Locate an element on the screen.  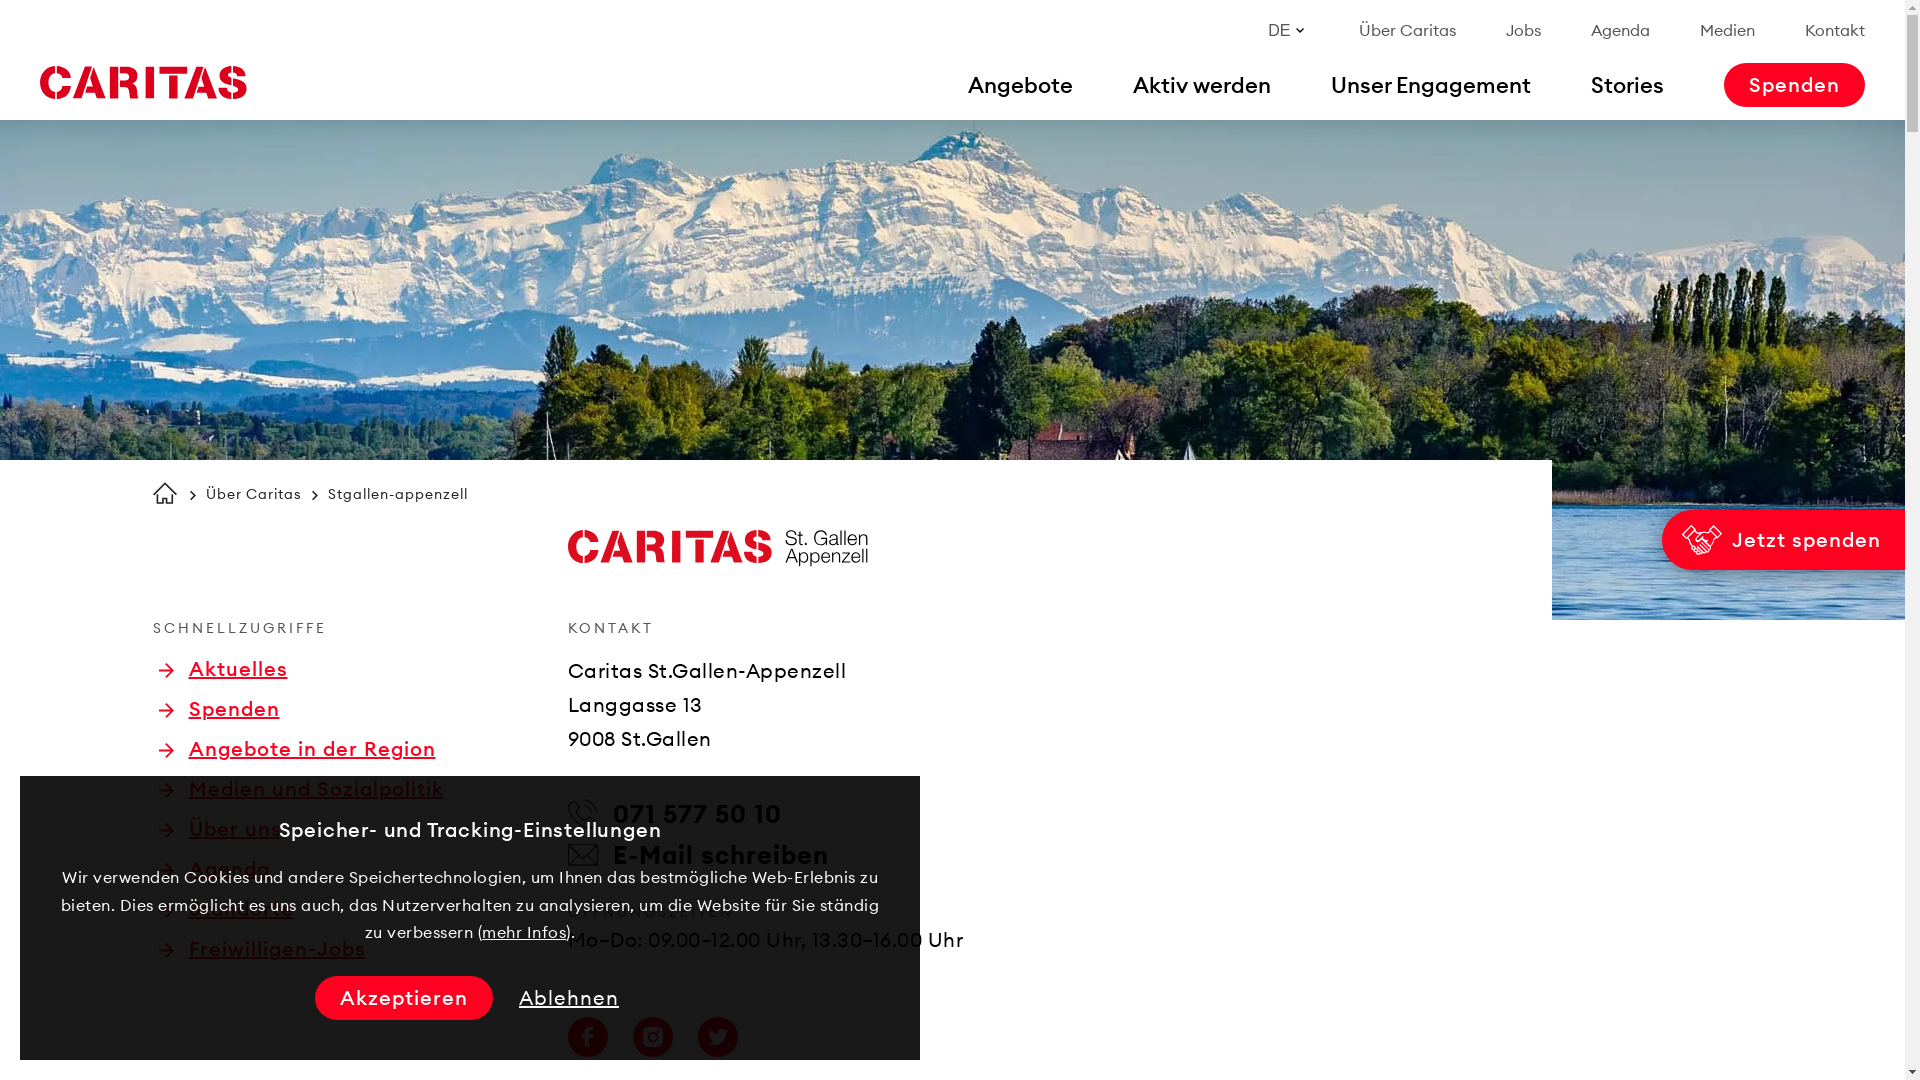
Spenden is located at coordinates (218, 709).